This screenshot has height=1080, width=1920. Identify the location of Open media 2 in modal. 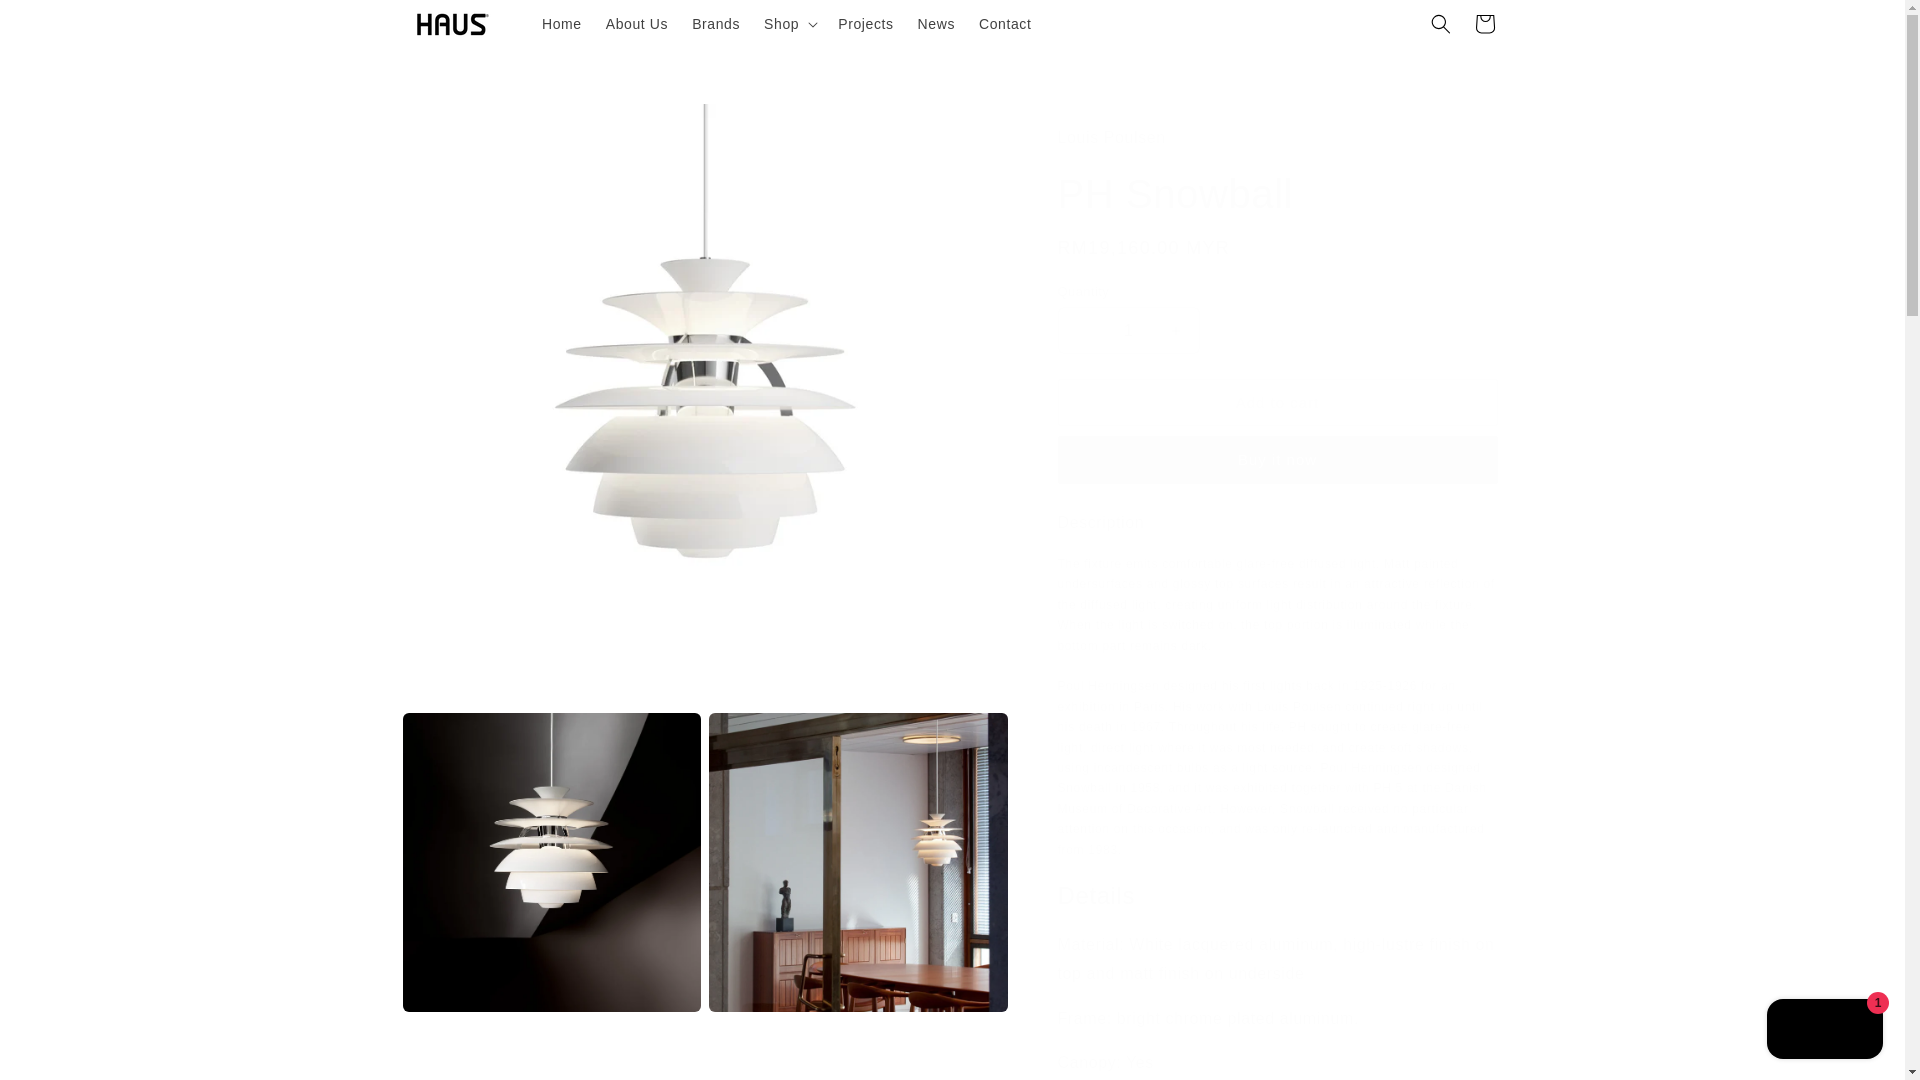
(550, 862).